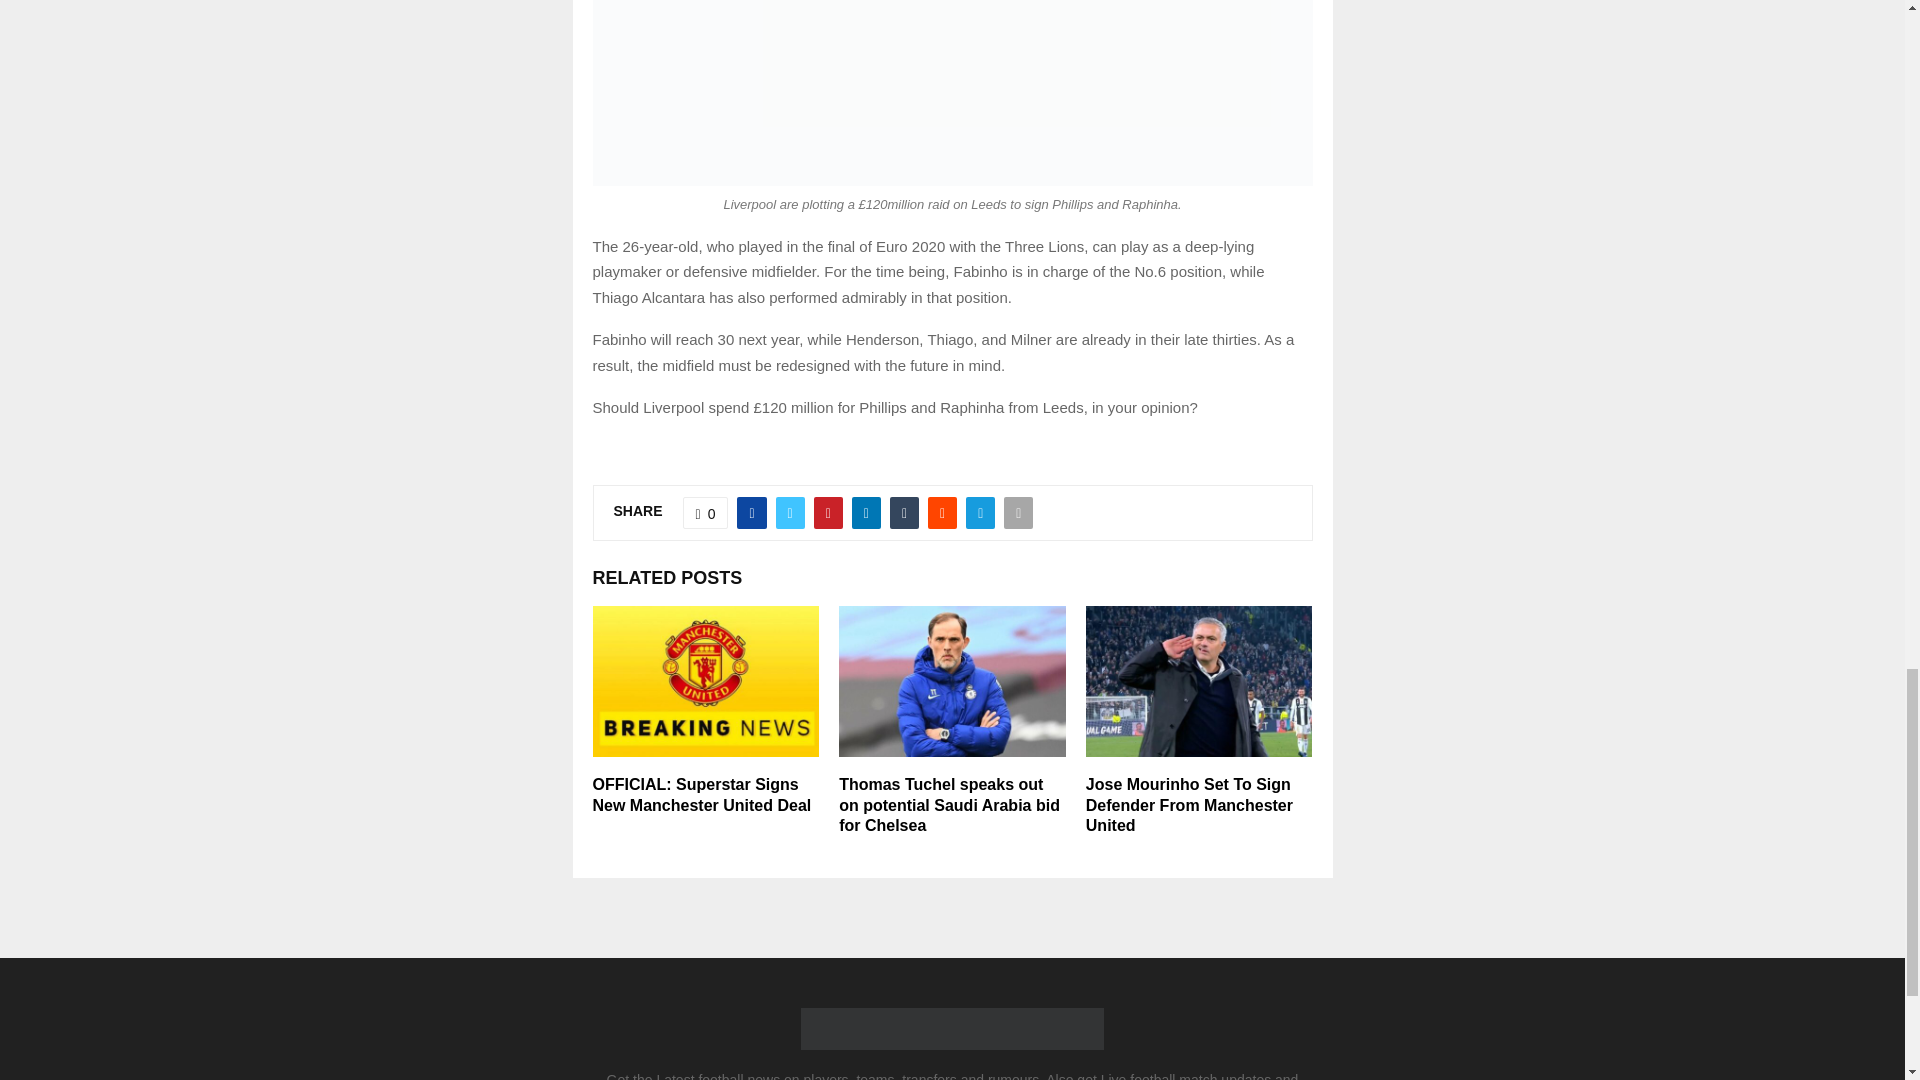 This screenshot has height=1080, width=1920. I want to click on OFFICIAL: Superstar Signs New Manchester United Deal, so click(700, 795).